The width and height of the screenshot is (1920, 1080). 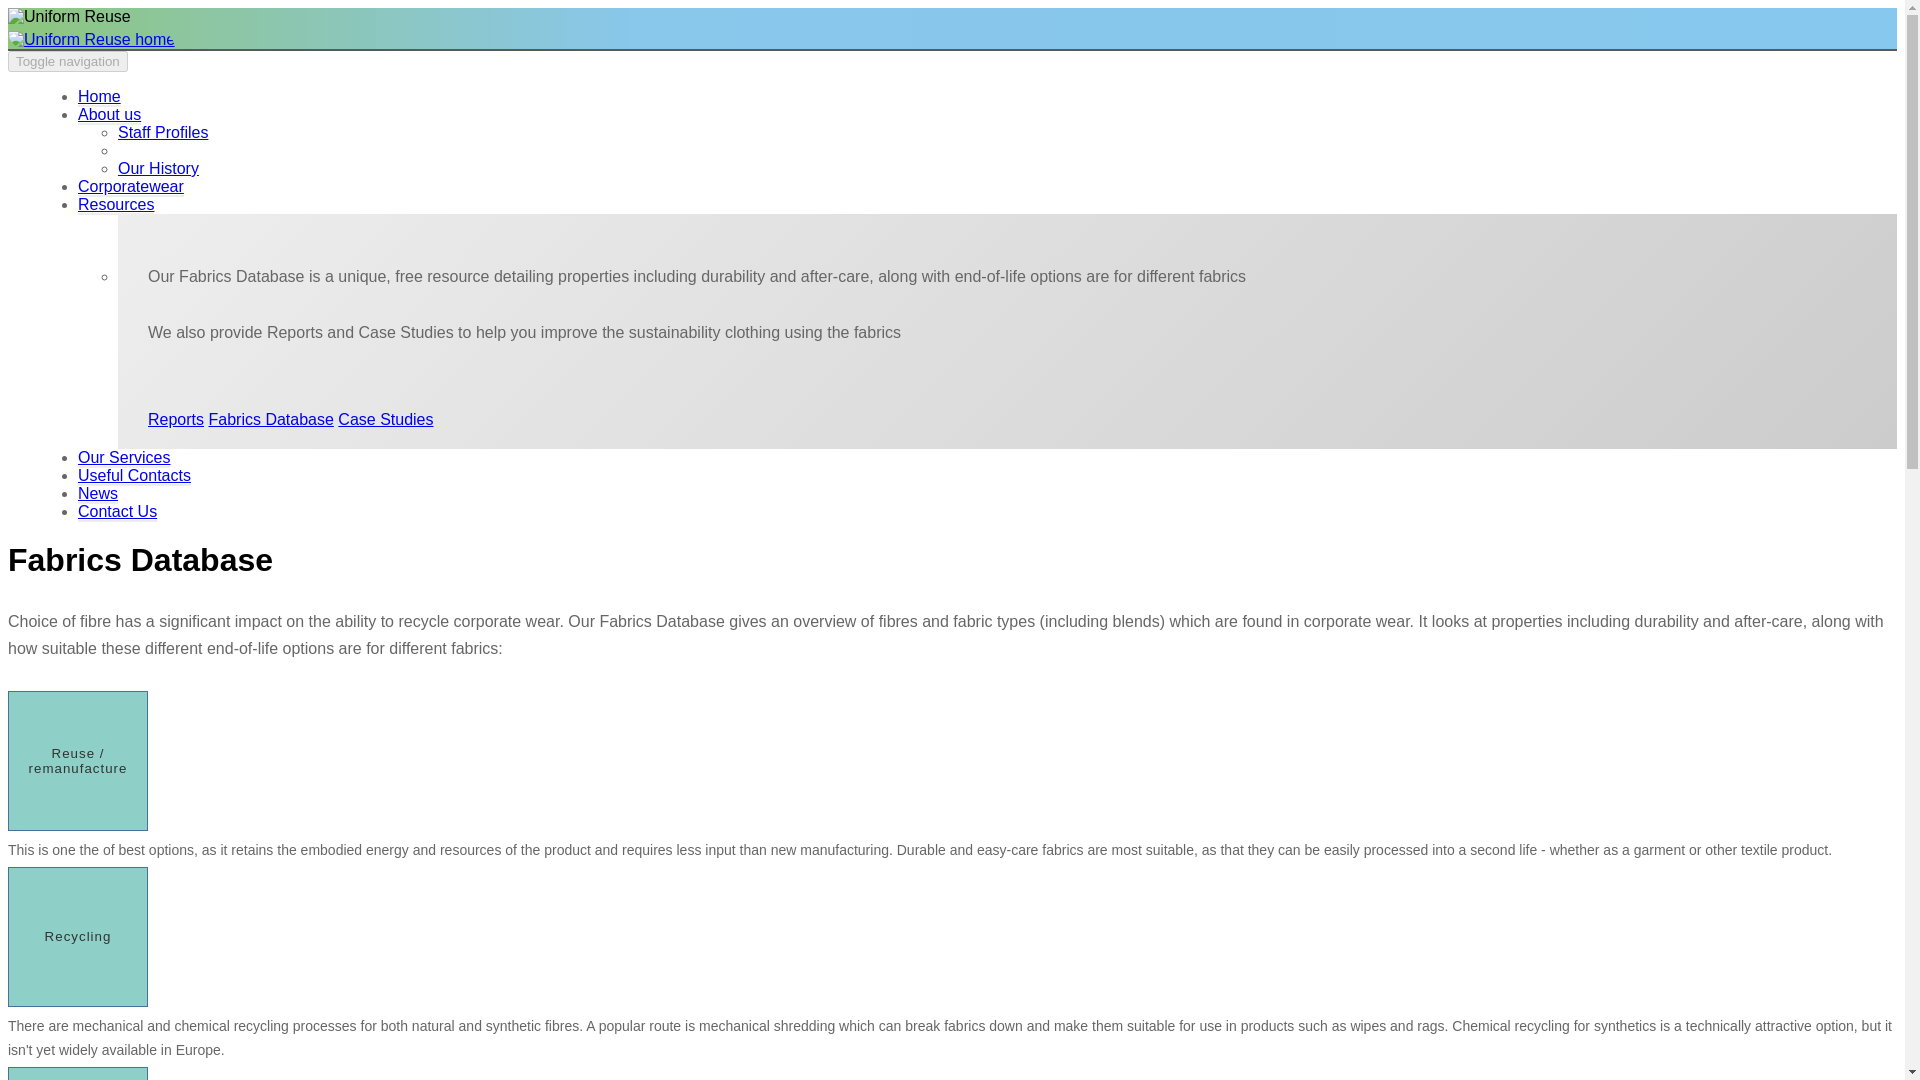 I want to click on Useful Contacts, so click(x=134, y=476).